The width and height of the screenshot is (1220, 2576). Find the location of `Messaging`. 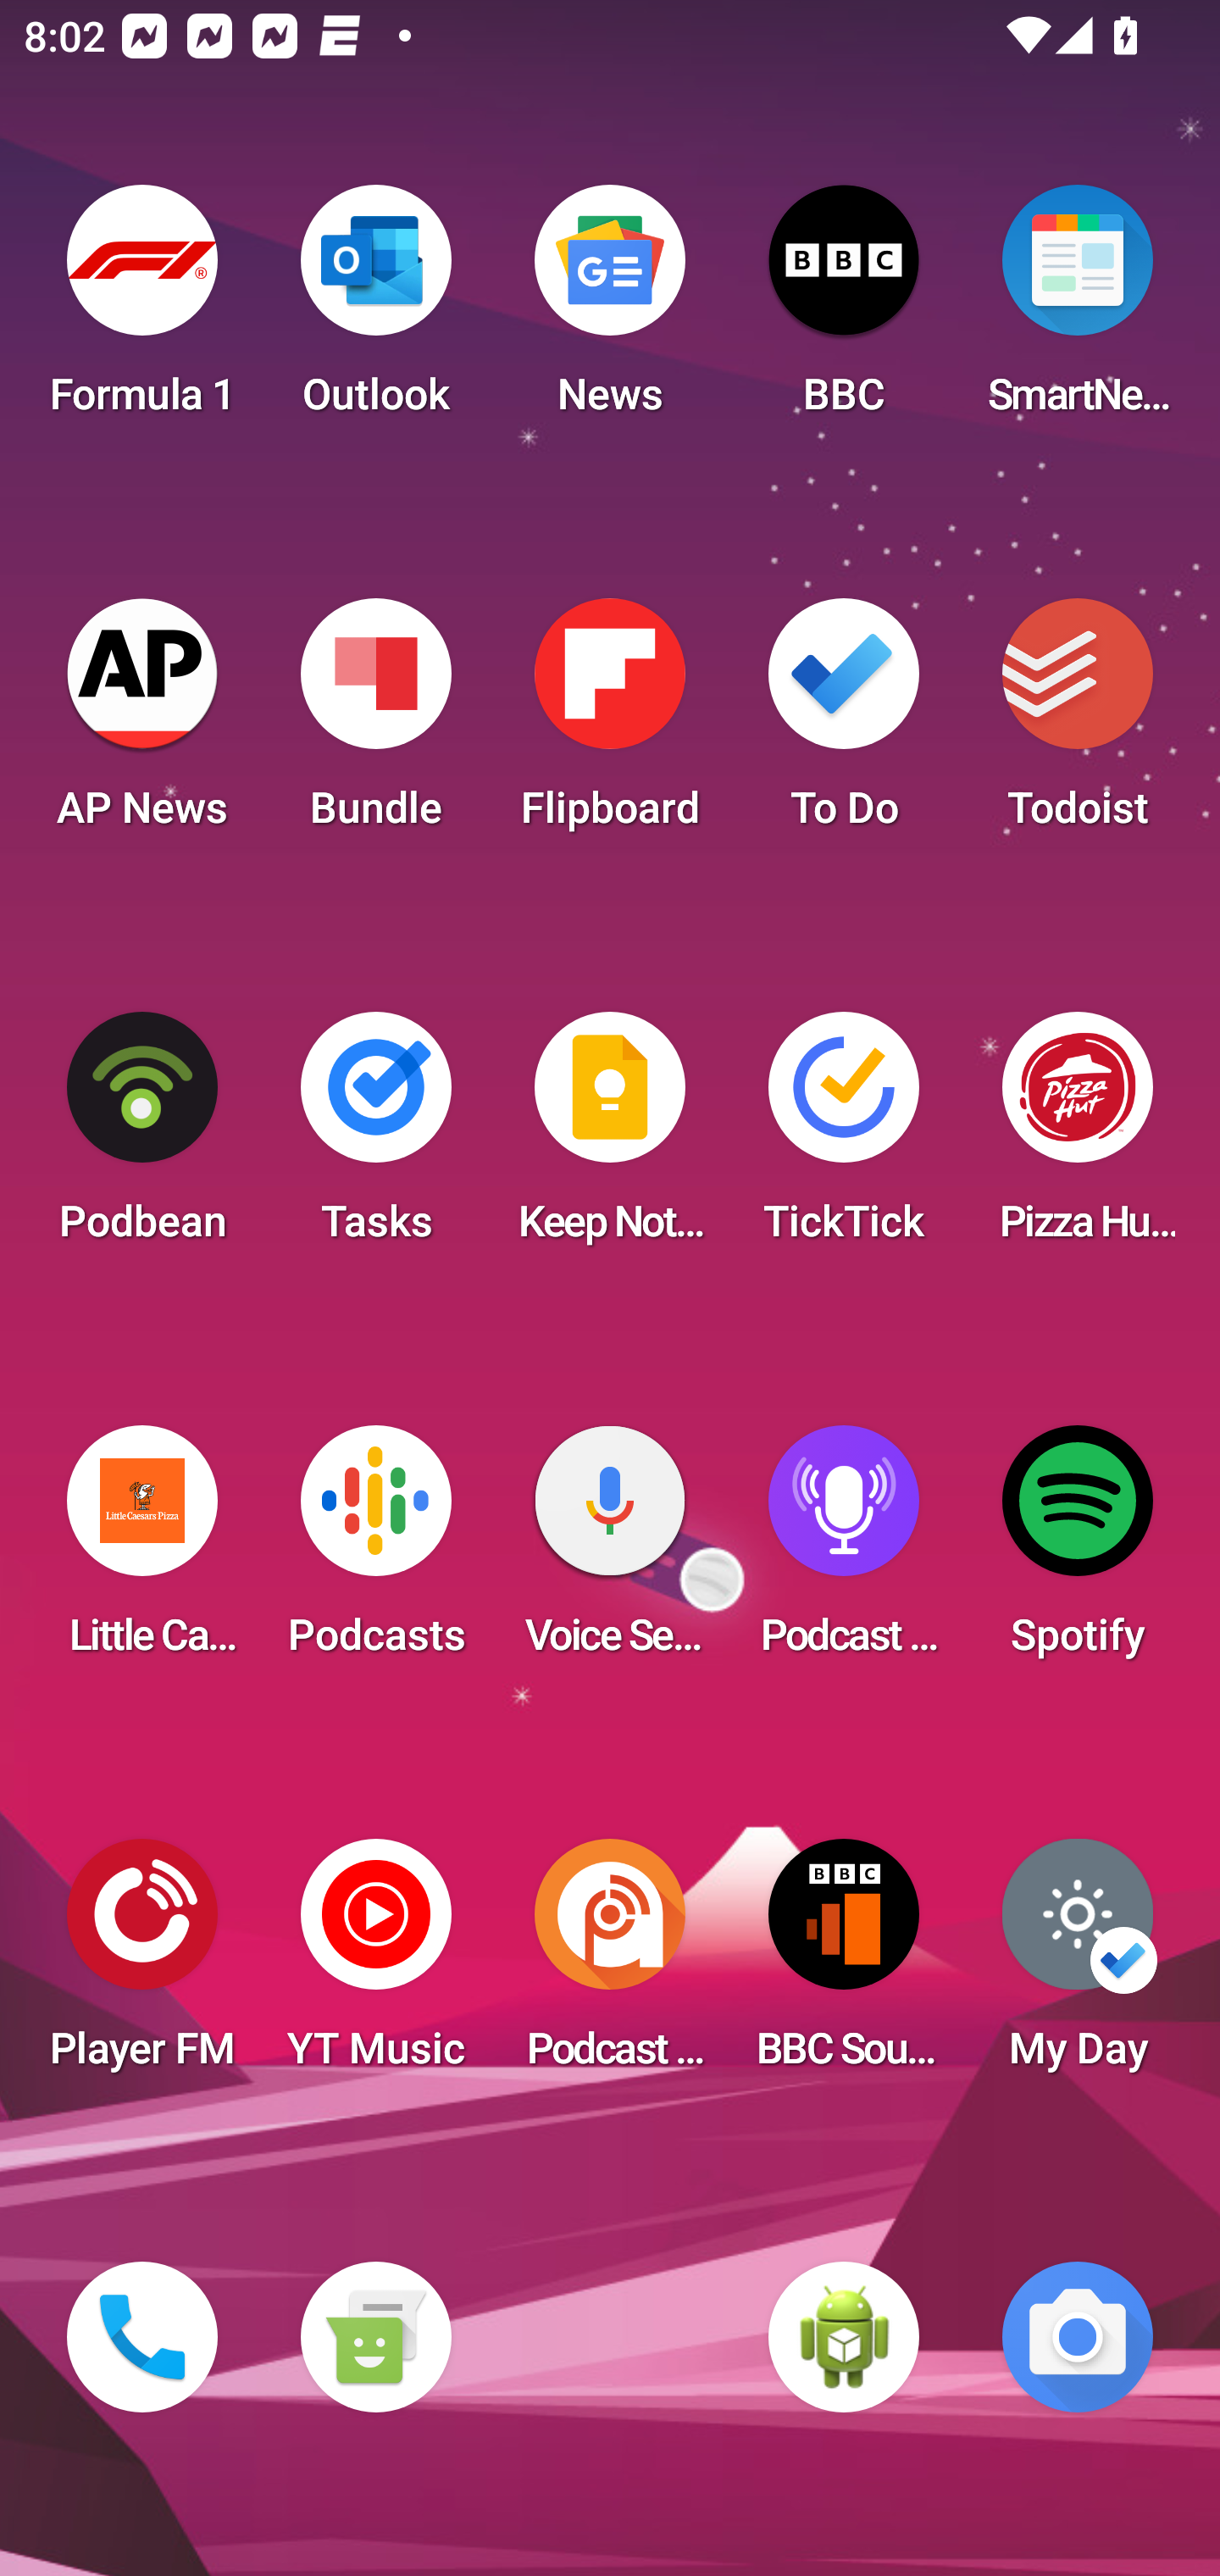

Messaging is located at coordinates (375, 2337).